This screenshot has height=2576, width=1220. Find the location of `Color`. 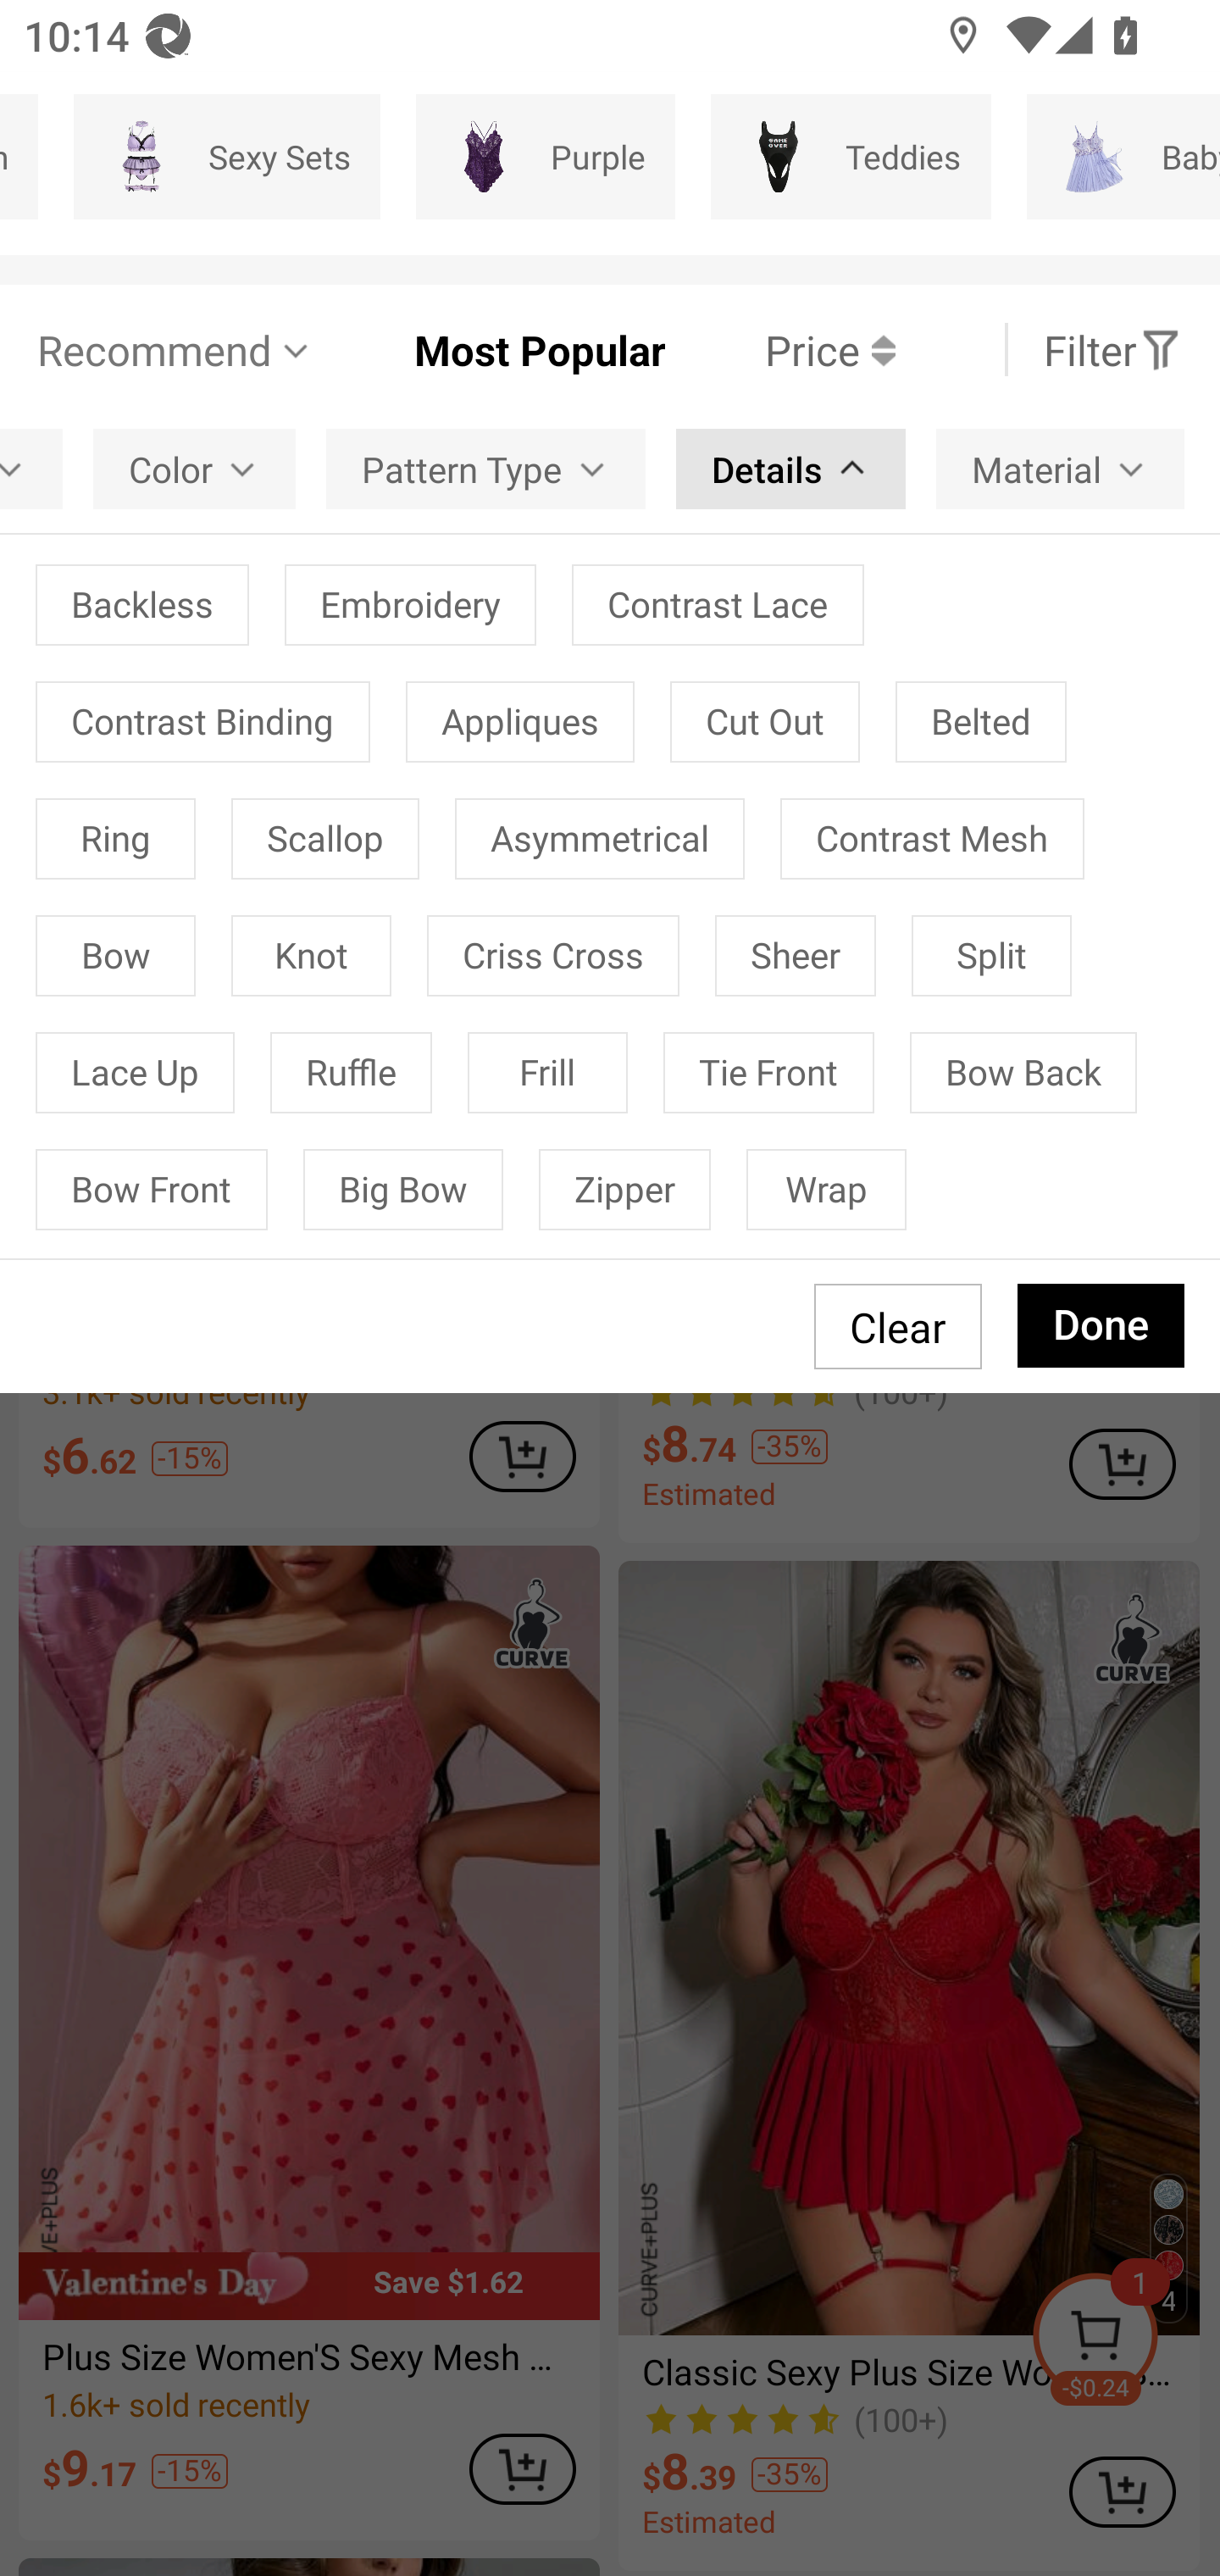

Color is located at coordinates (193, 468).